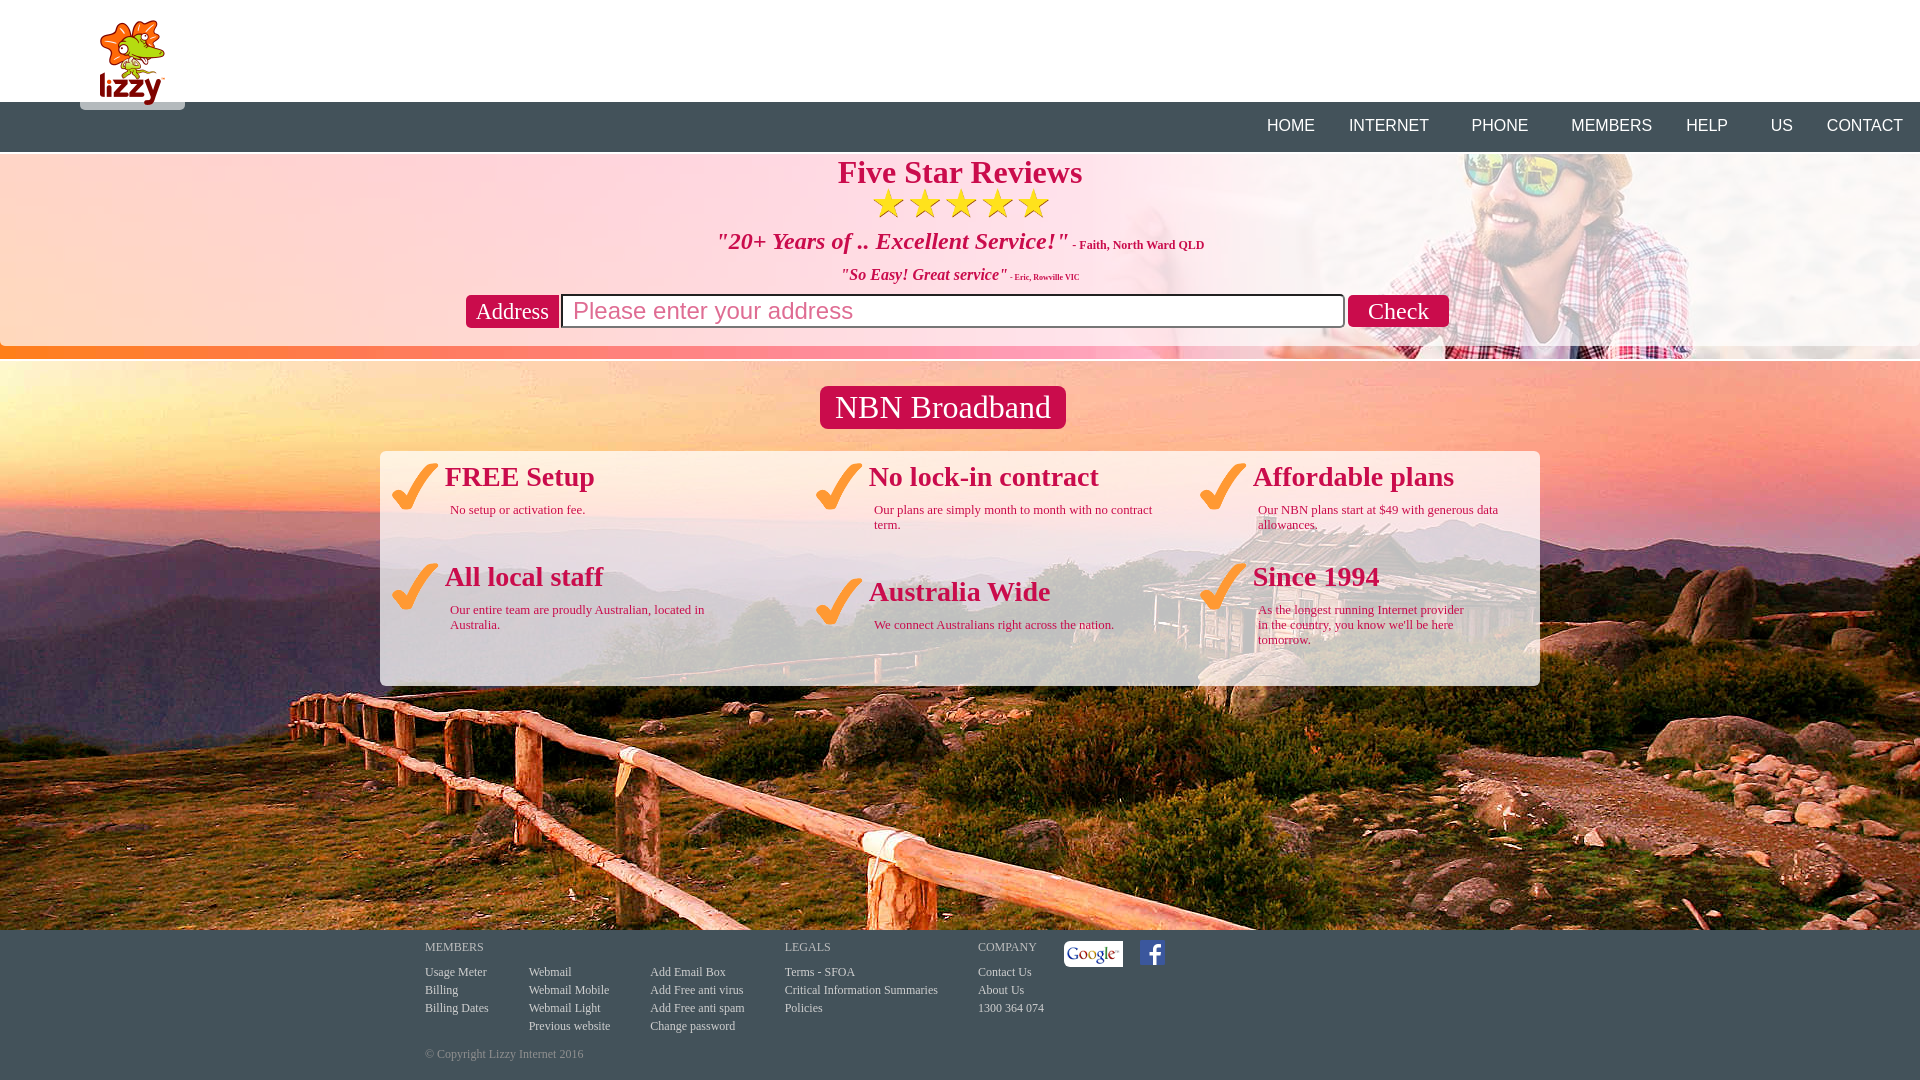 The image size is (1920, 1080). Describe the element at coordinates (697, 1008) in the screenshot. I see `Add Free anti spam` at that location.